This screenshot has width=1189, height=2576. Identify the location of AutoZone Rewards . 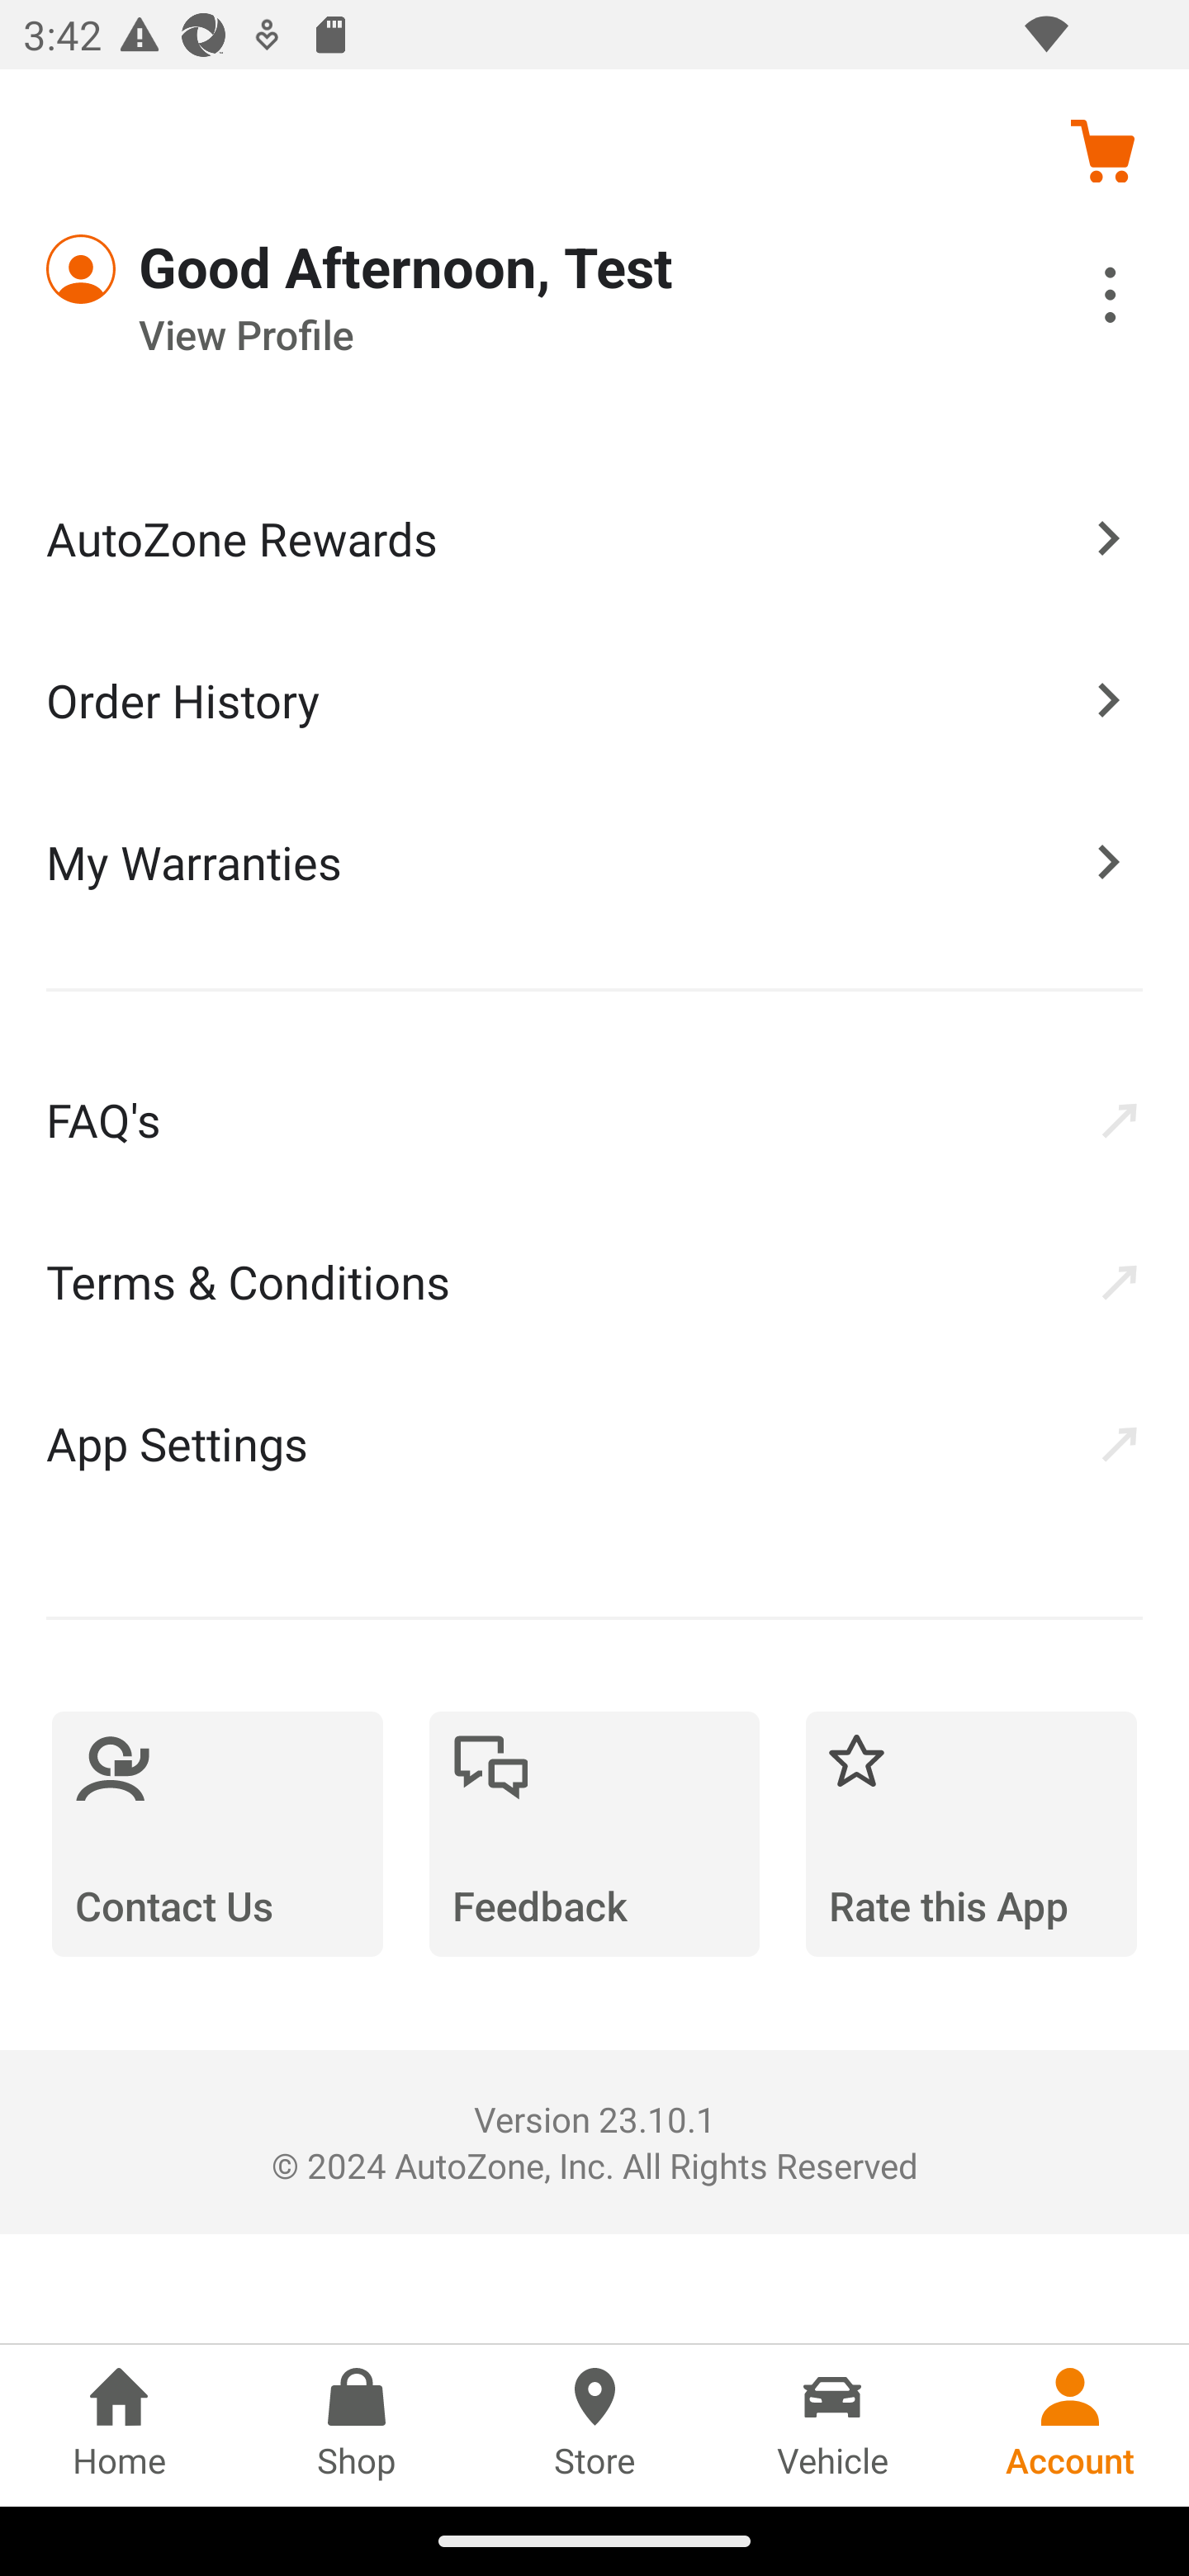
(594, 538).